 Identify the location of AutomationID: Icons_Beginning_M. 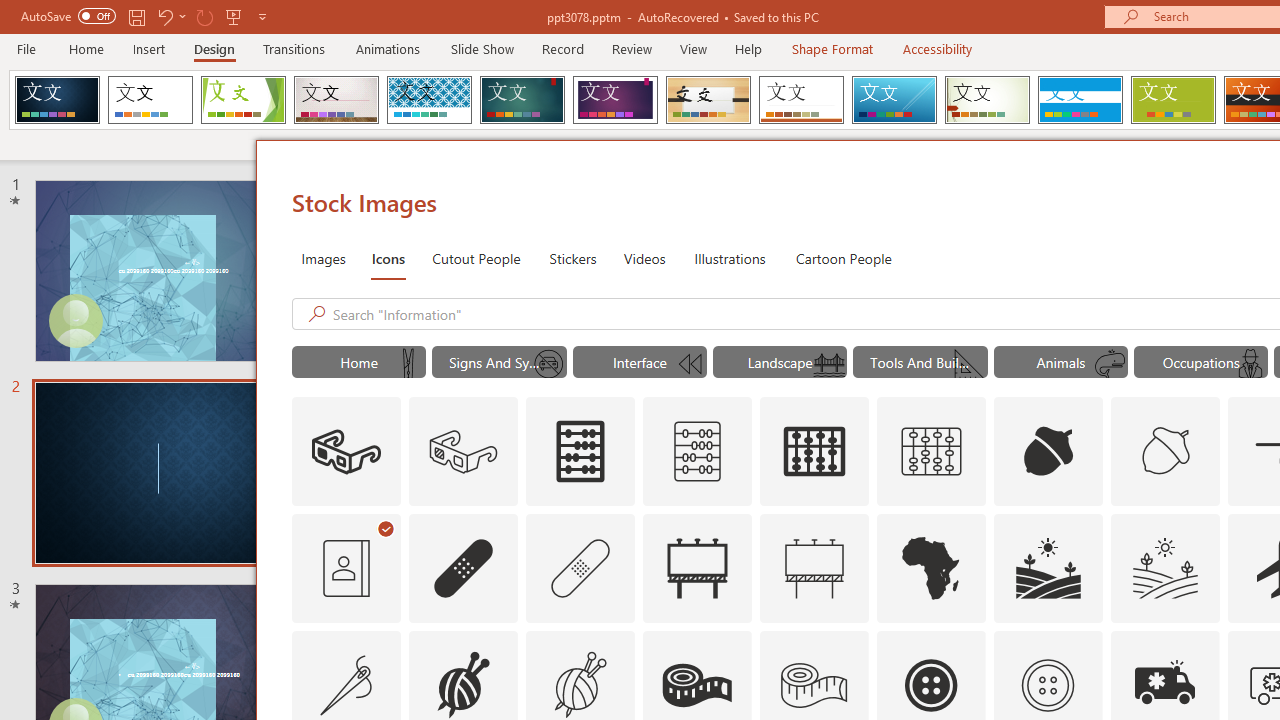
(688, 364).